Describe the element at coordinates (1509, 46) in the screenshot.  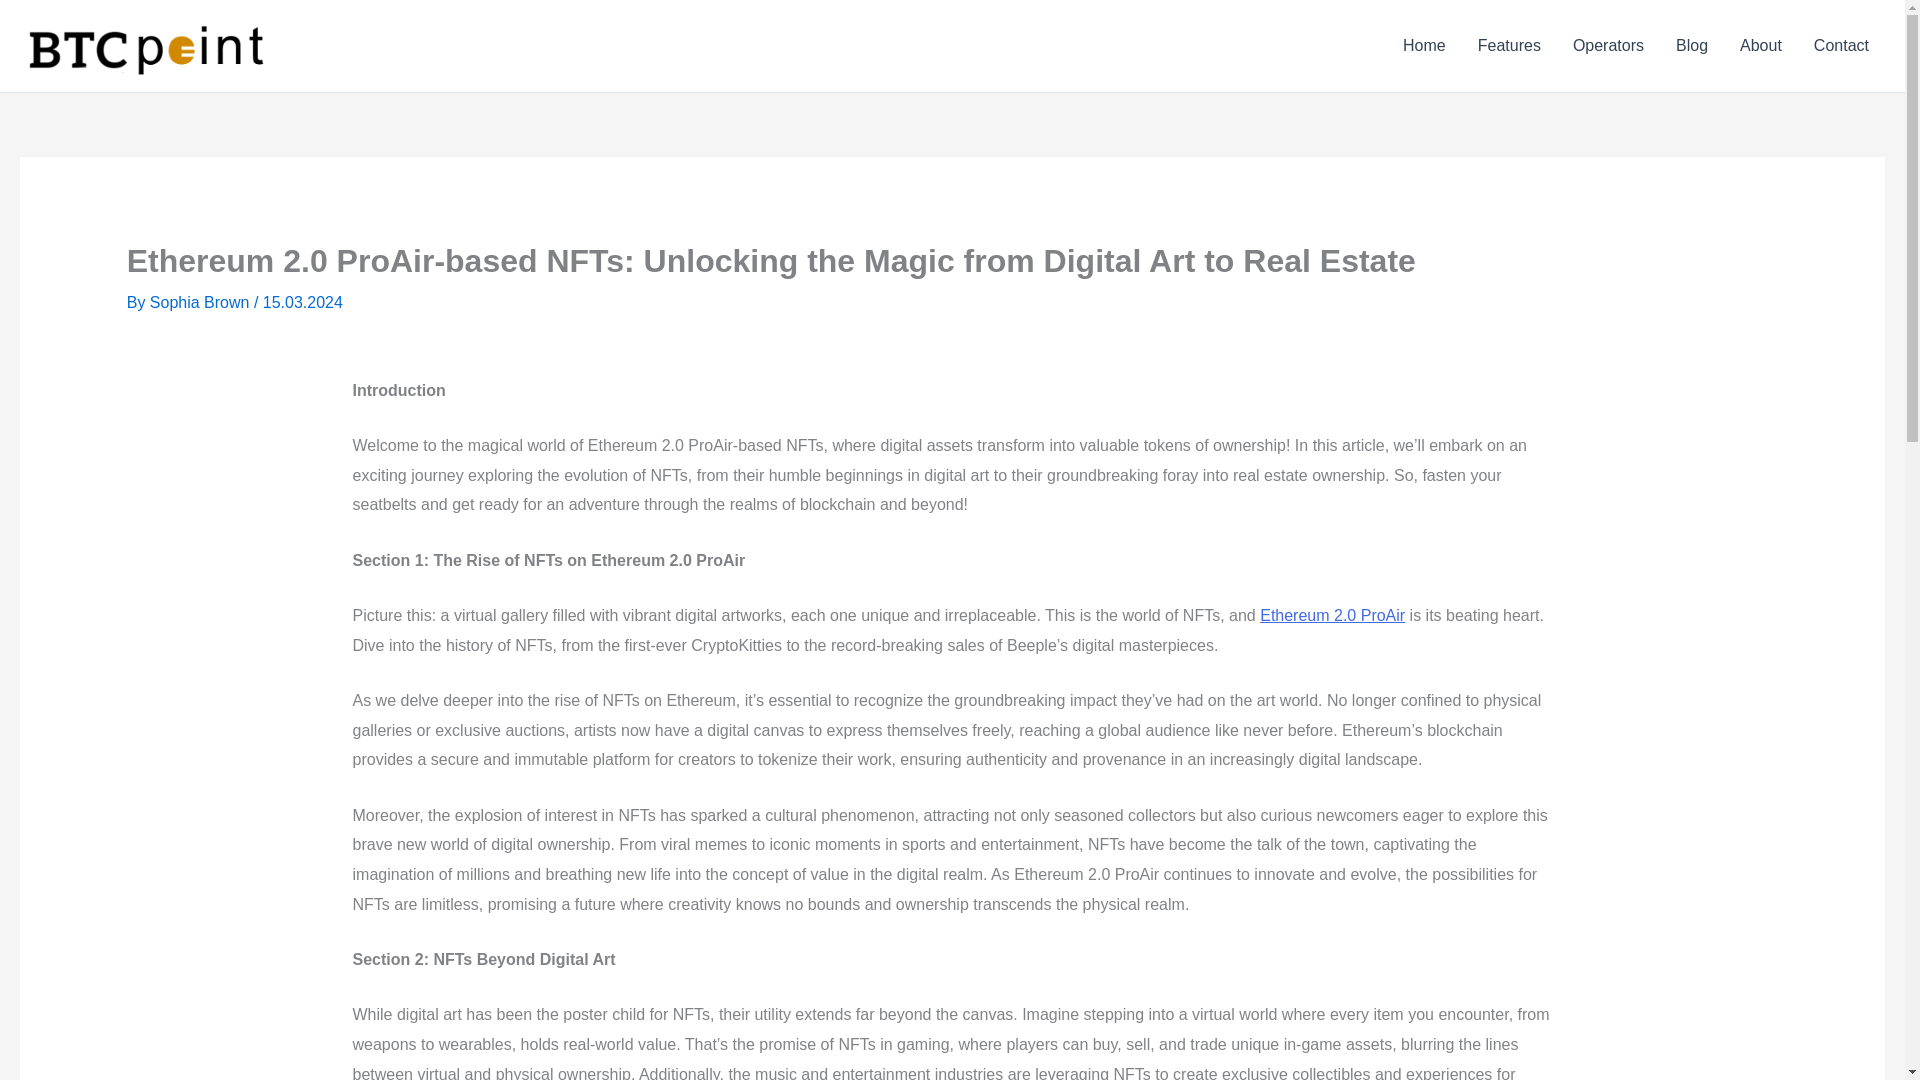
I see `Features` at that location.